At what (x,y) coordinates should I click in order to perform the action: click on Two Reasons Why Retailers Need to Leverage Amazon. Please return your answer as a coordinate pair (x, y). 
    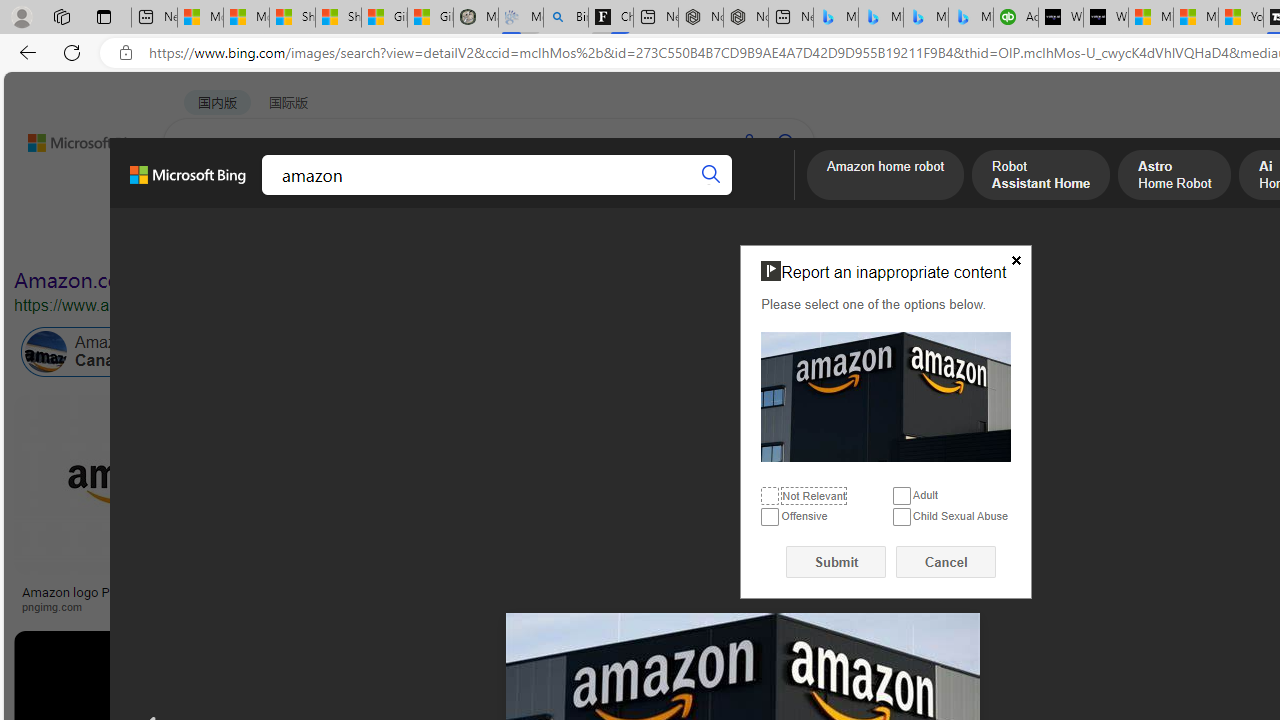
    Looking at the image, I should click on (396, 598).